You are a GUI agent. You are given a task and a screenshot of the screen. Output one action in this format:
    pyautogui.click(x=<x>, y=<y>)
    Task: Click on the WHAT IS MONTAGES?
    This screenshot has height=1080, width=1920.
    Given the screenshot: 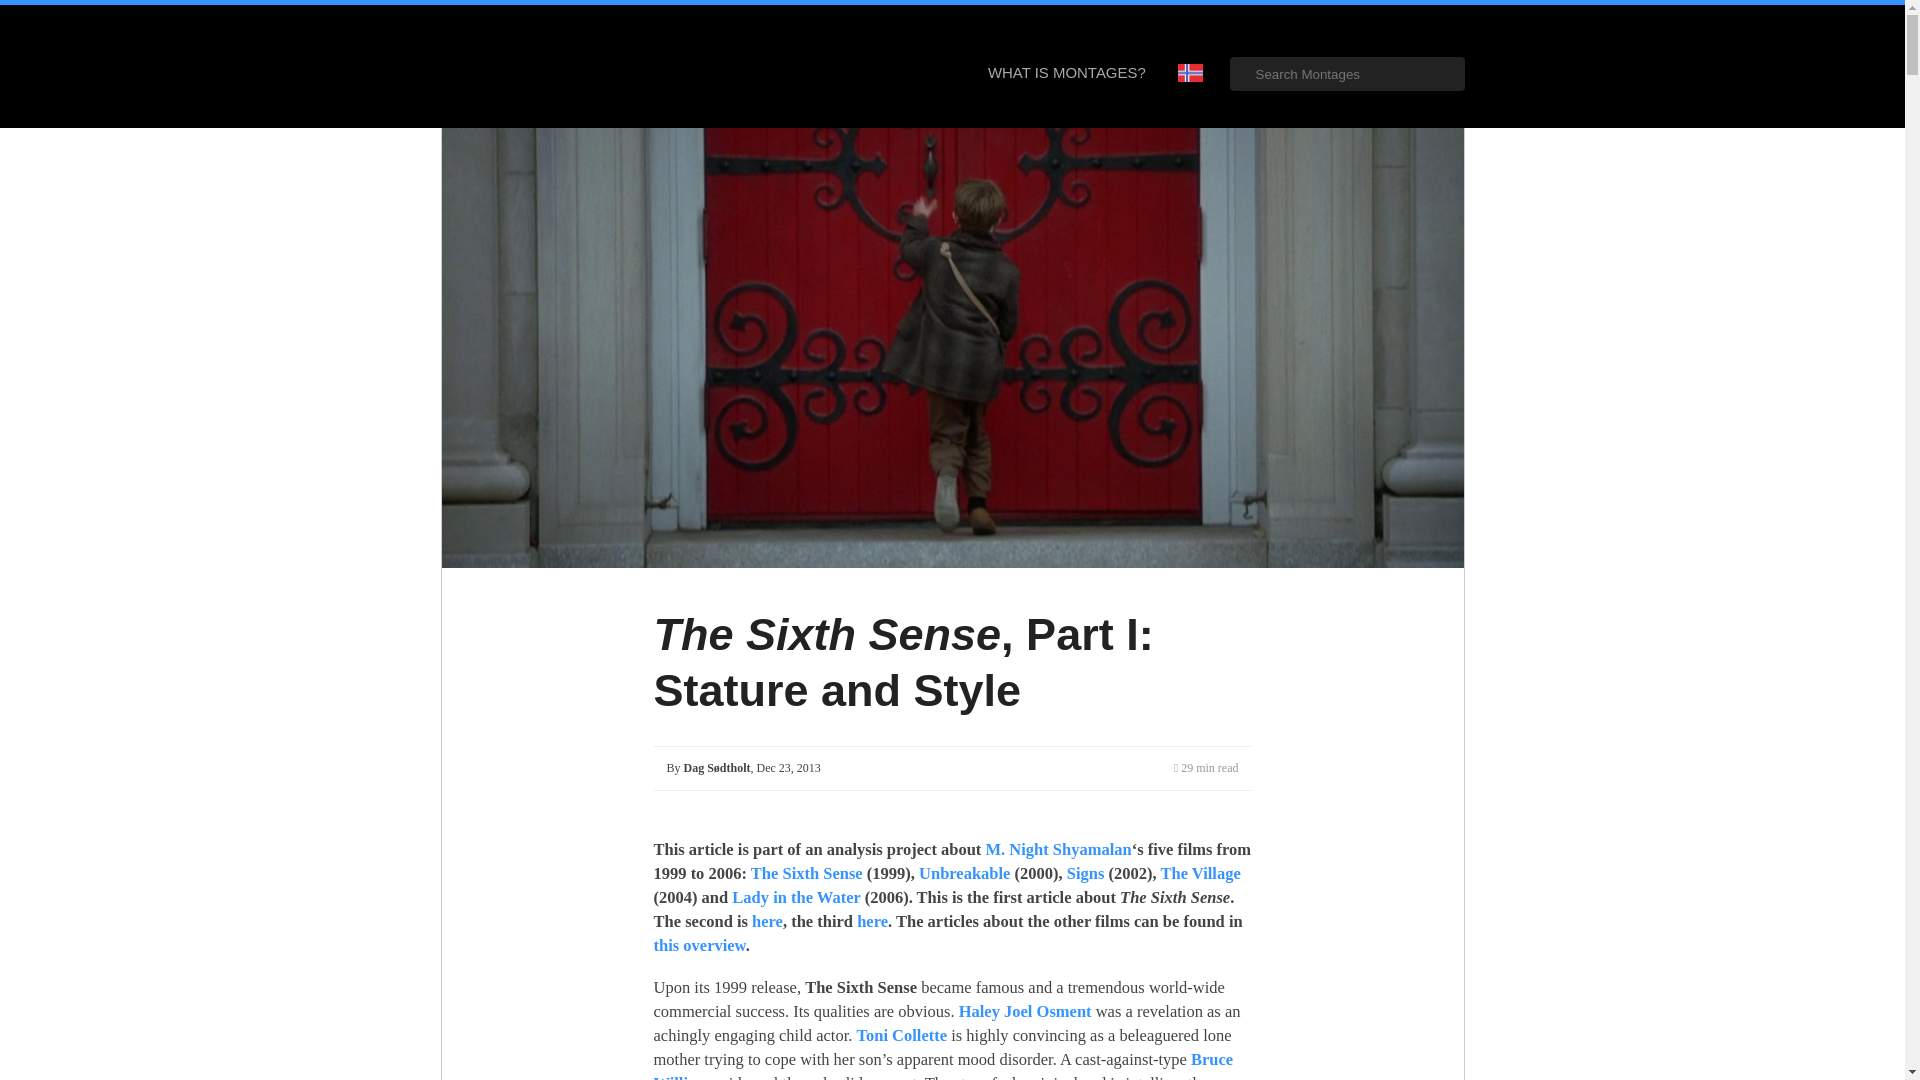 What is the action you would take?
    pyautogui.click(x=1066, y=72)
    